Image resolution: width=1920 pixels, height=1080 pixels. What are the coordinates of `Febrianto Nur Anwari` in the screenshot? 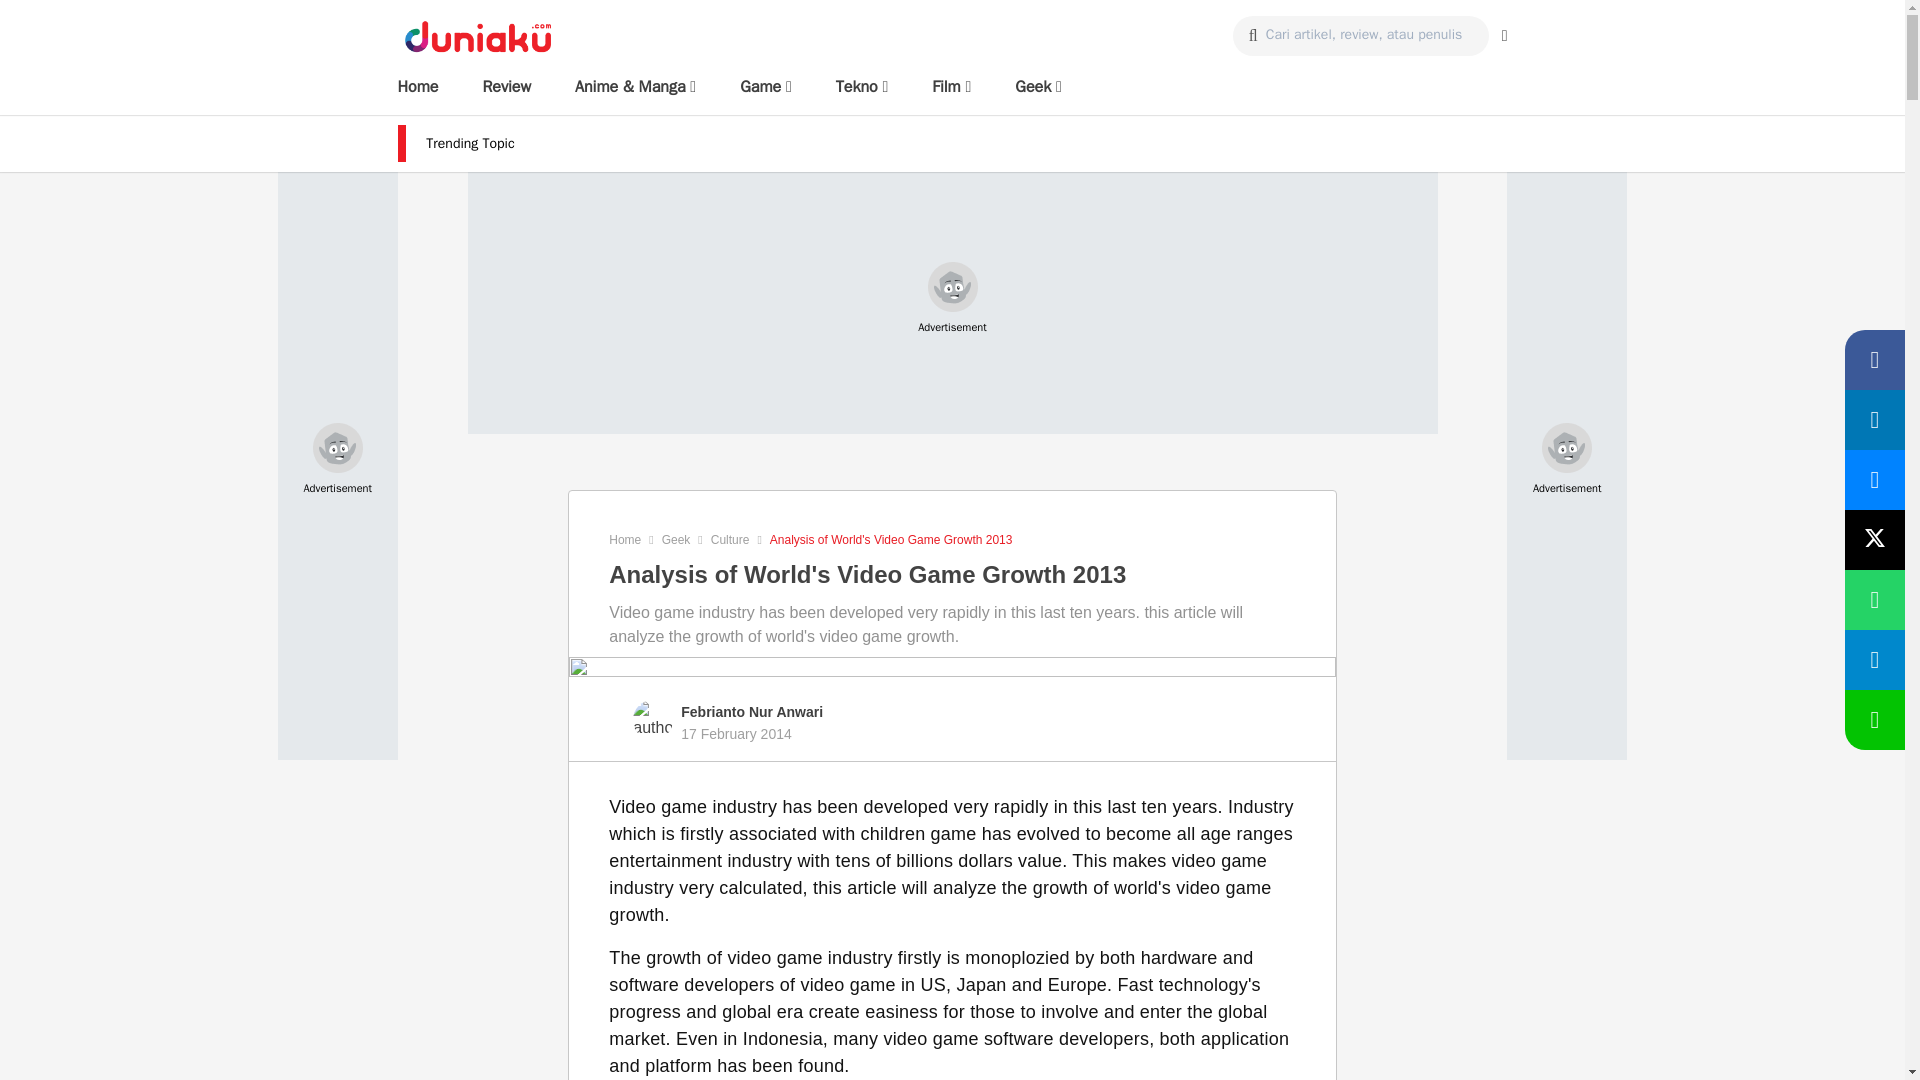 It's located at (752, 711).